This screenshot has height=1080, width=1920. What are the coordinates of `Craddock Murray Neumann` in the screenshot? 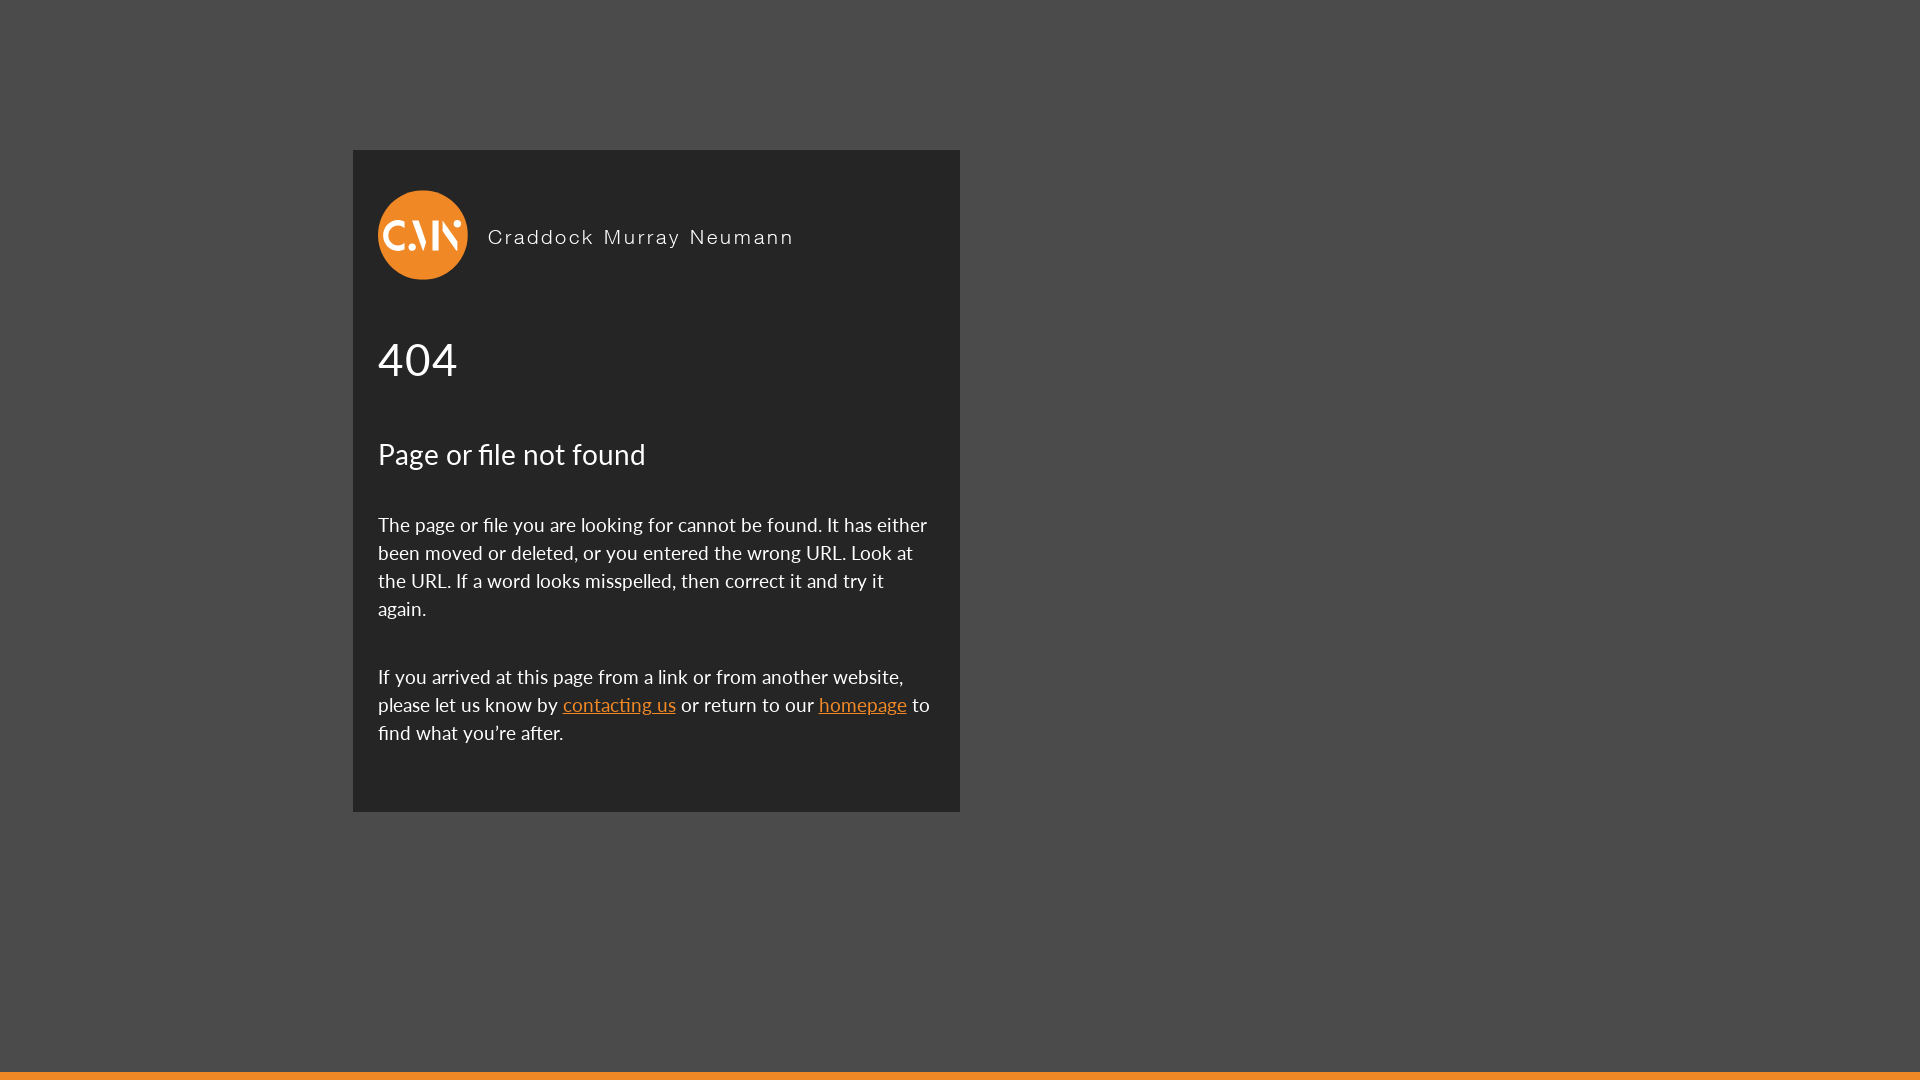 It's located at (642, 234).